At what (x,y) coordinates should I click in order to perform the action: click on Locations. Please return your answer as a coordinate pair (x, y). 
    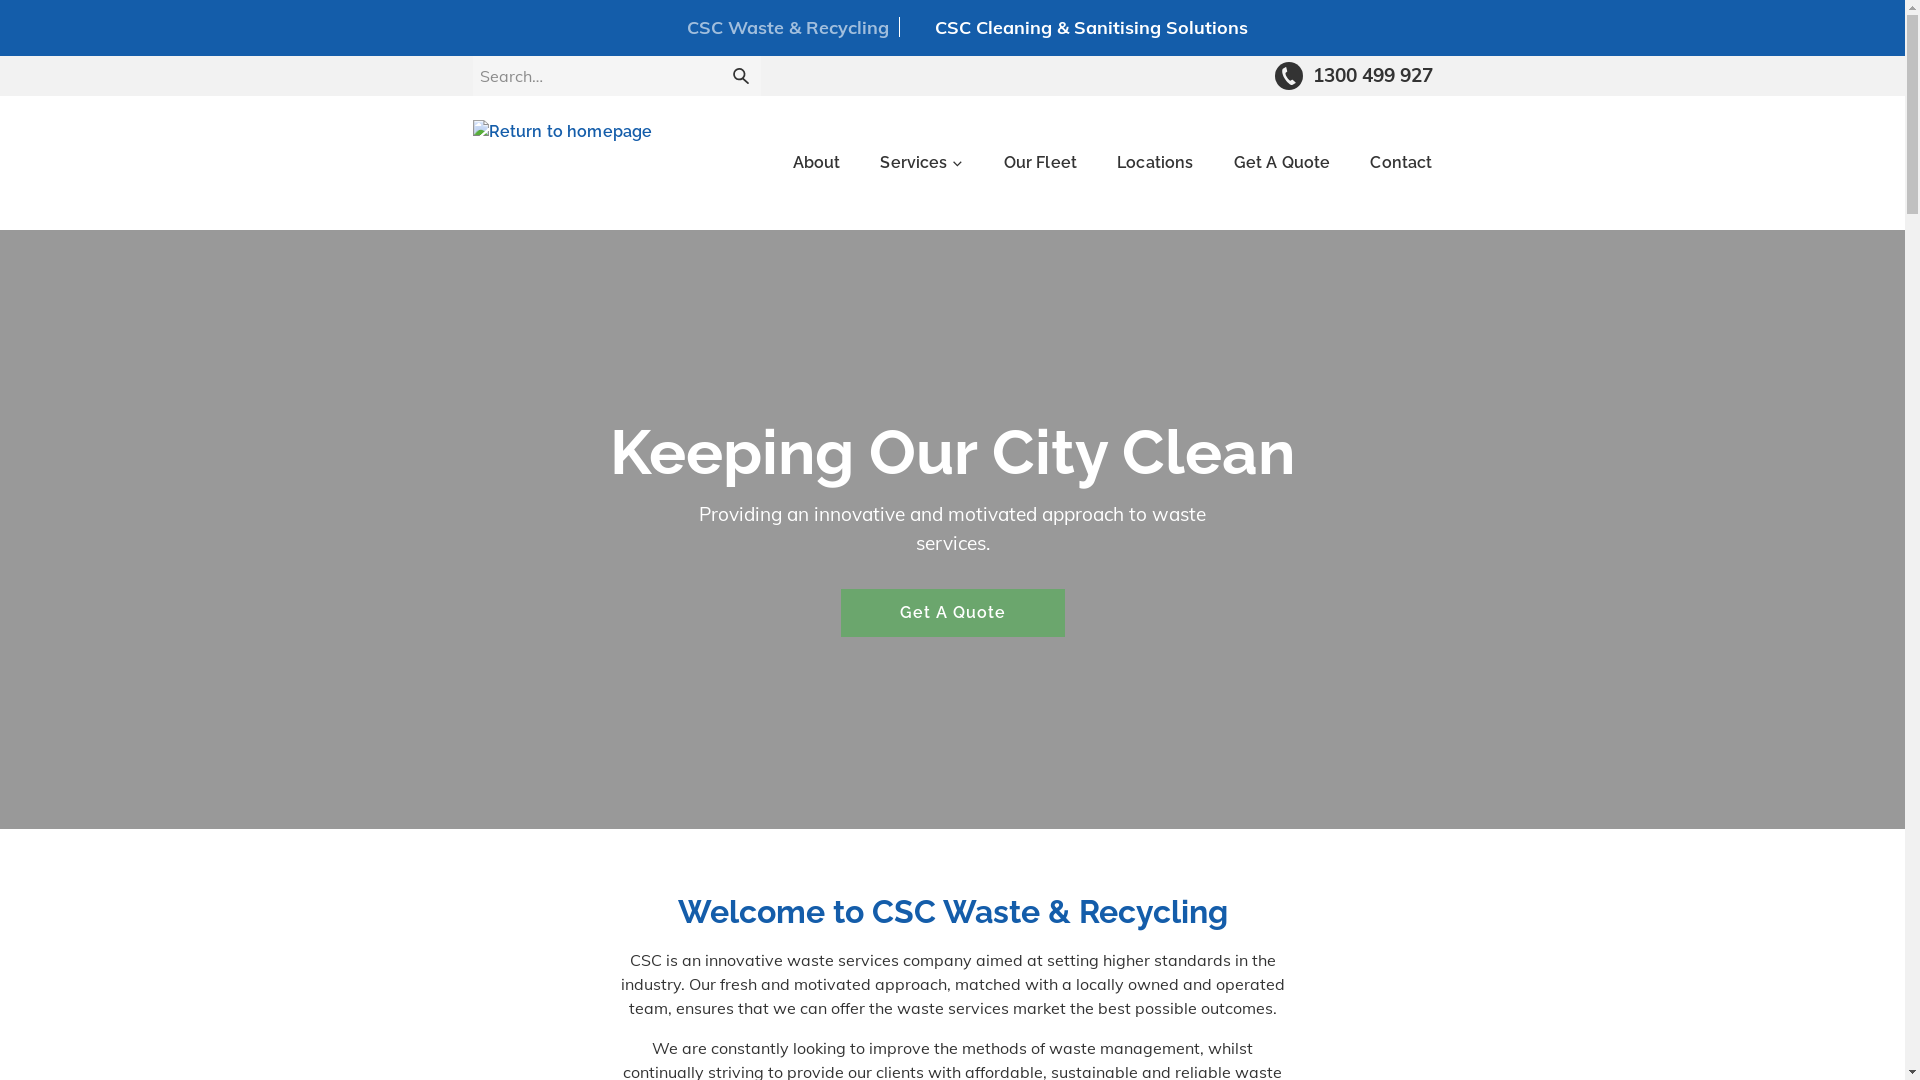
    Looking at the image, I should click on (1155, 162).